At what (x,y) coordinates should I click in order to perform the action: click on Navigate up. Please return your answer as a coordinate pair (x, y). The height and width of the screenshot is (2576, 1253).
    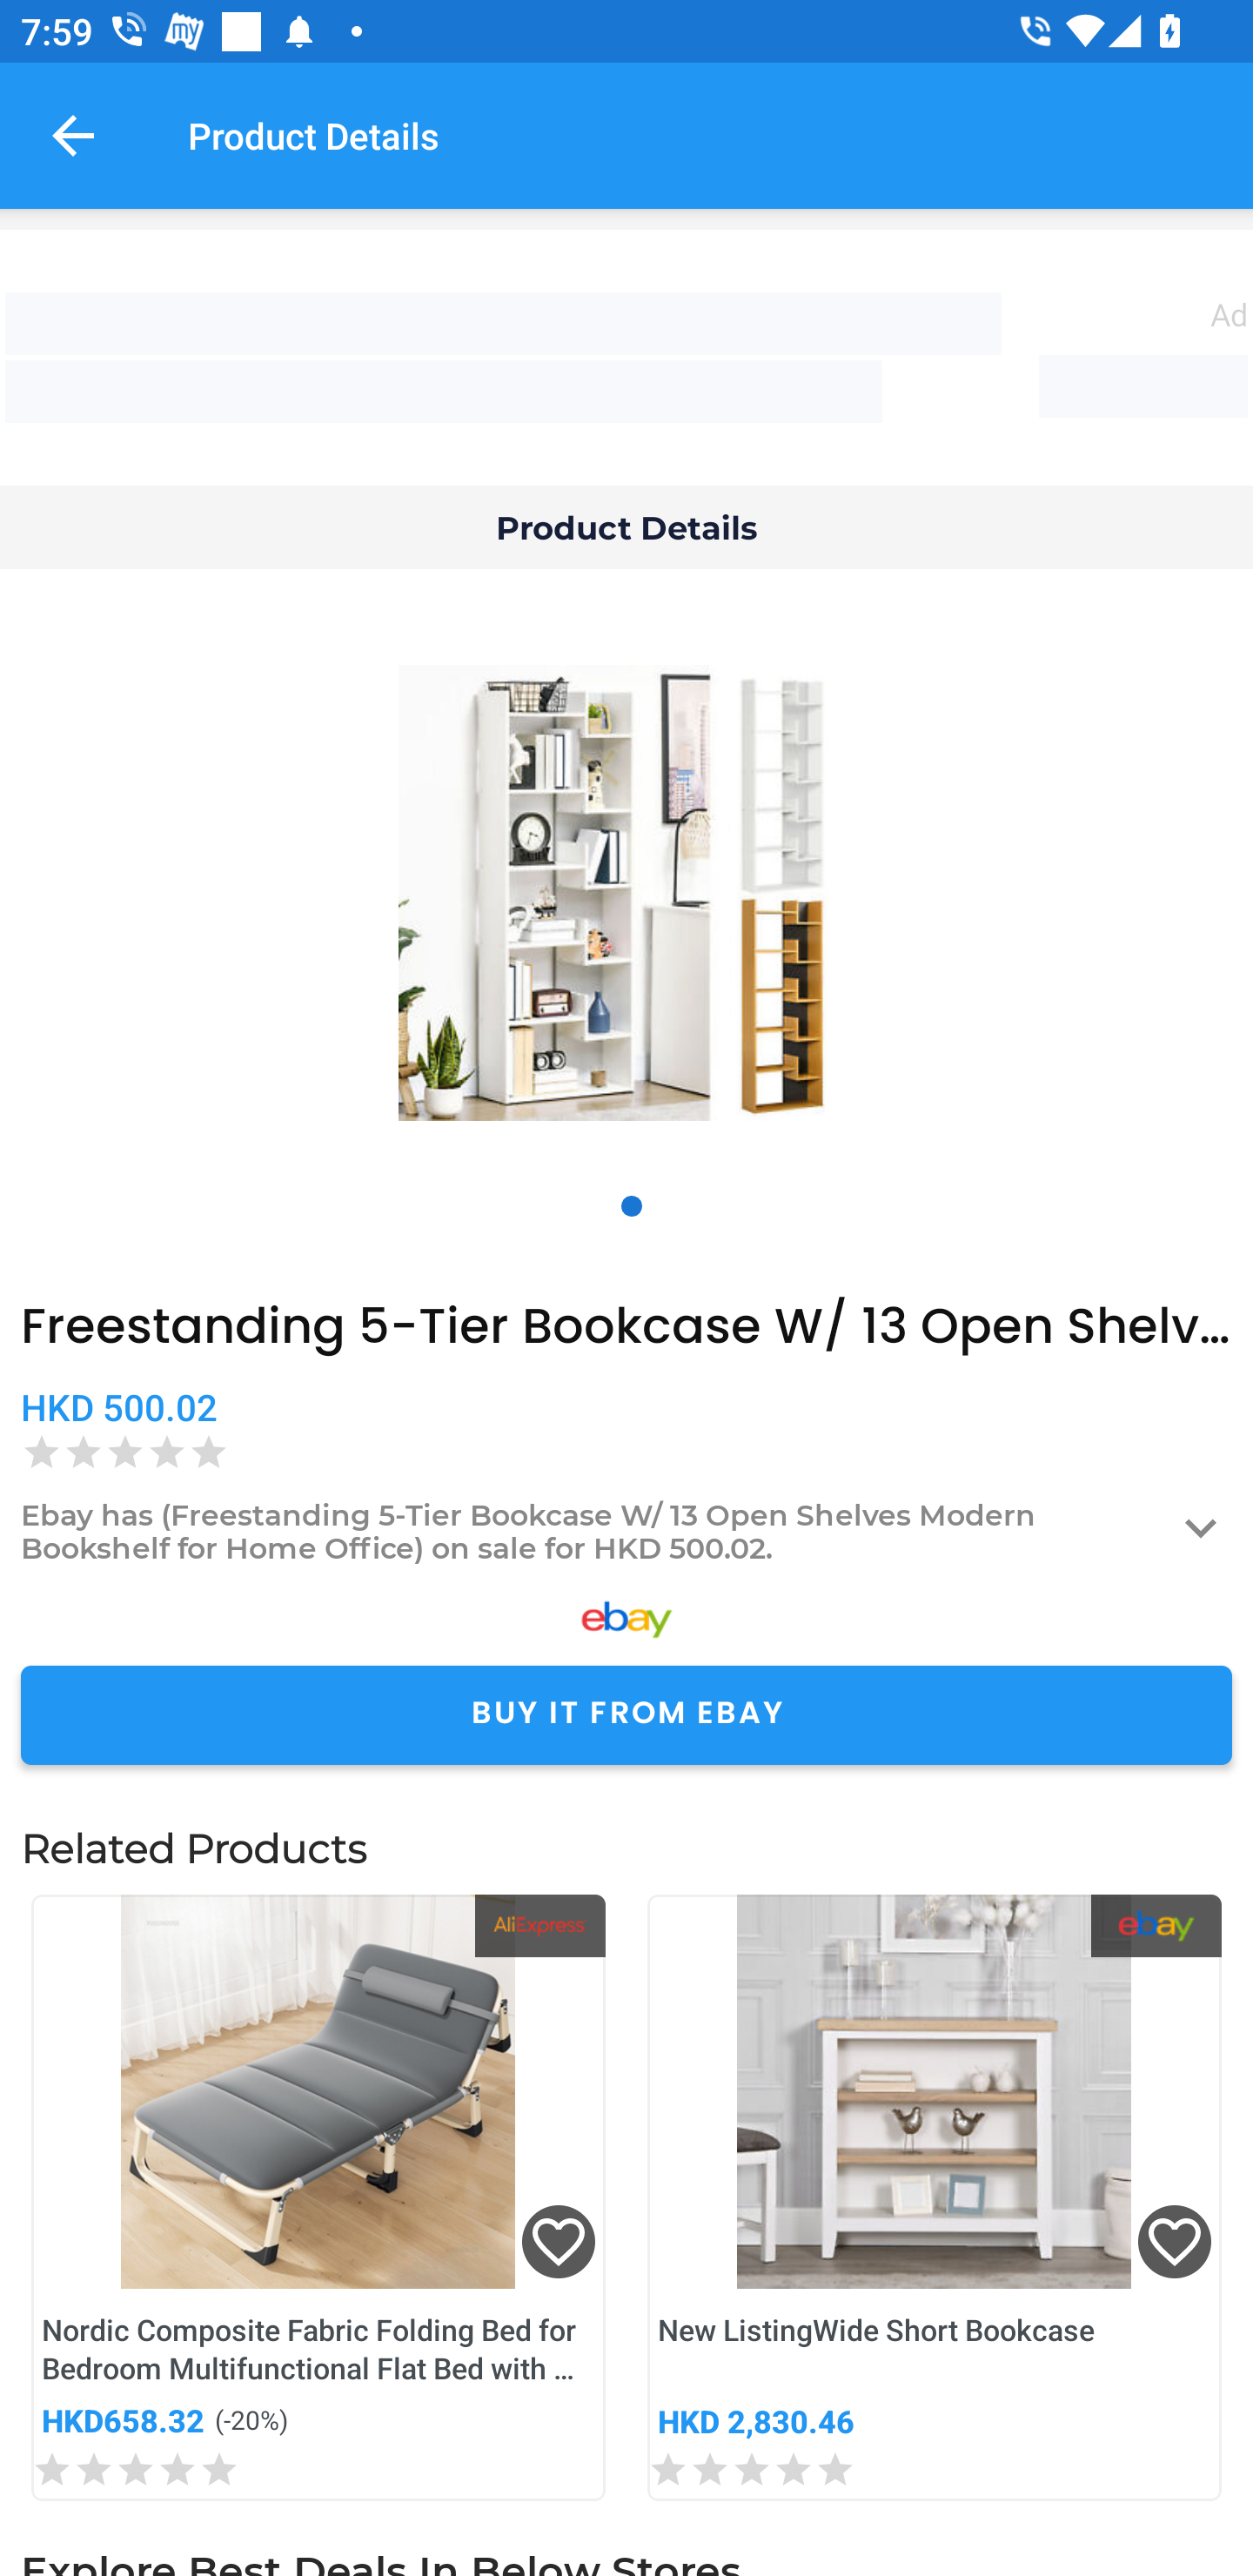
    Looking at the image, I should click on (73, 135).